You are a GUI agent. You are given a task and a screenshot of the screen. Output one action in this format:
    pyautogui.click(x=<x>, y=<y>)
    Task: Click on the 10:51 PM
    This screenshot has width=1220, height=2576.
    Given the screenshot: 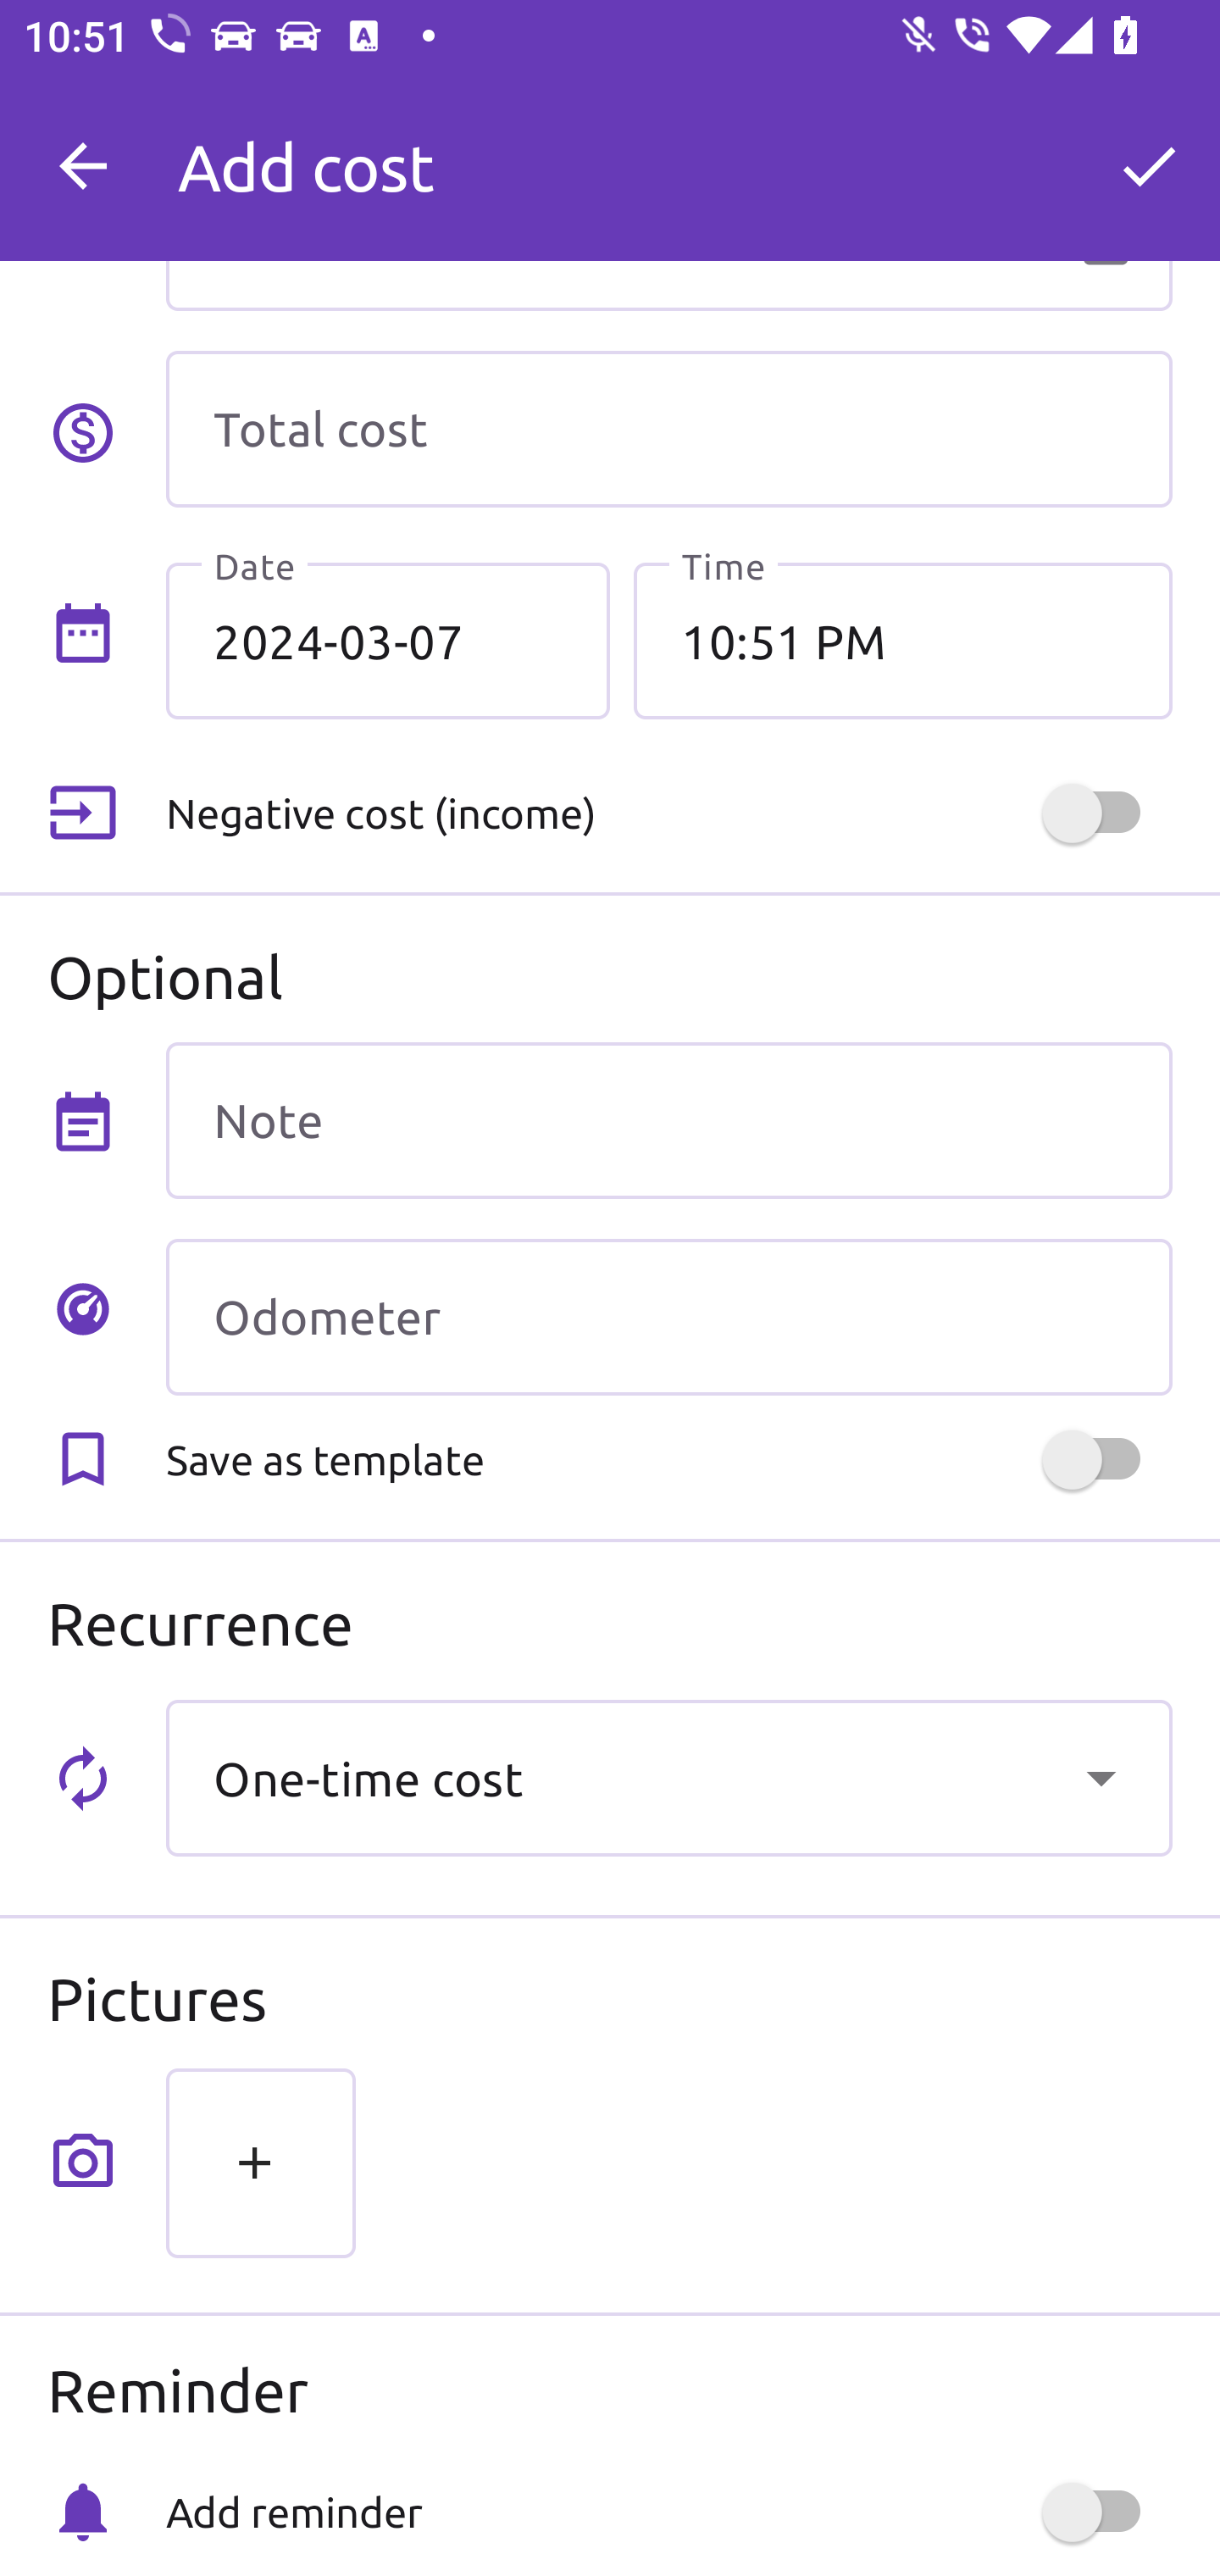 What is the action you would take?
    pyautogui.click(x=902, y=640)
    